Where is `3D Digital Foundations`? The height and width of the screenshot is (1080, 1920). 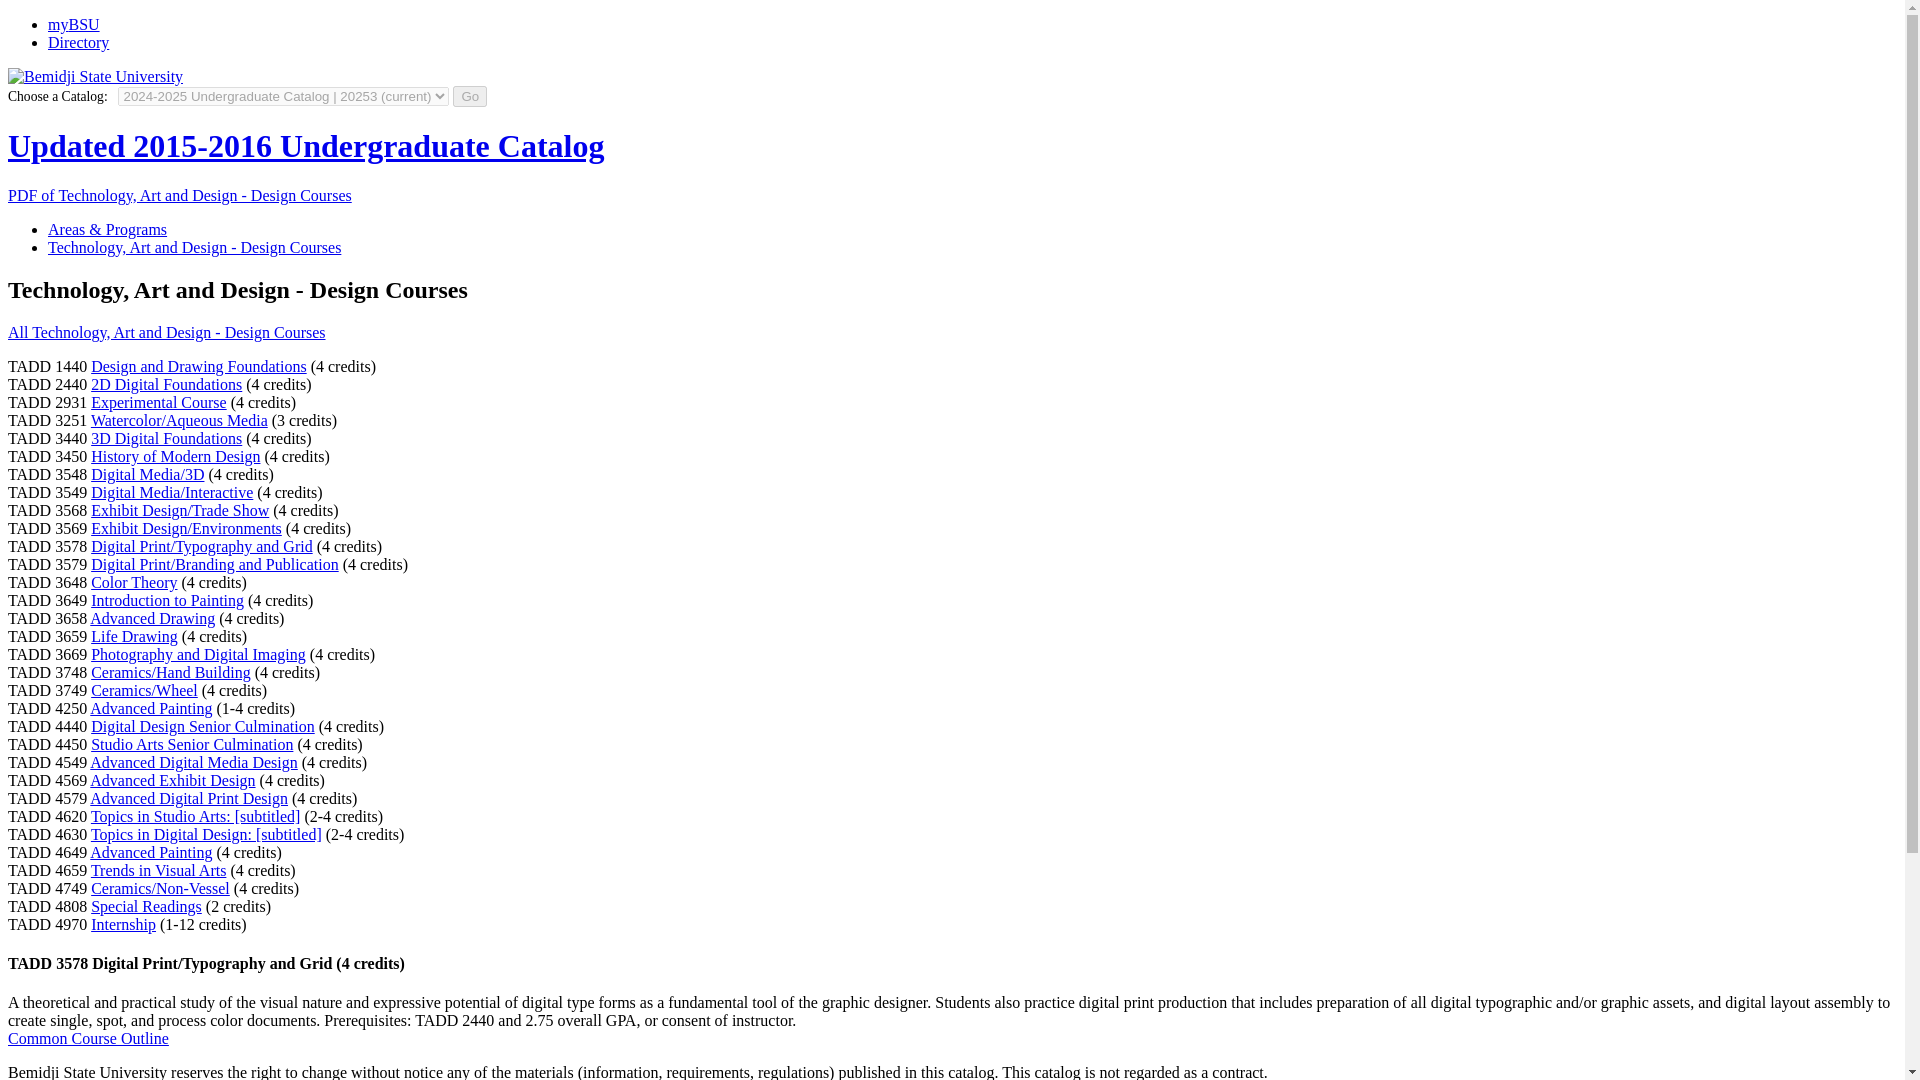
3D Digital Foundations is located at coordinates (166, 438).